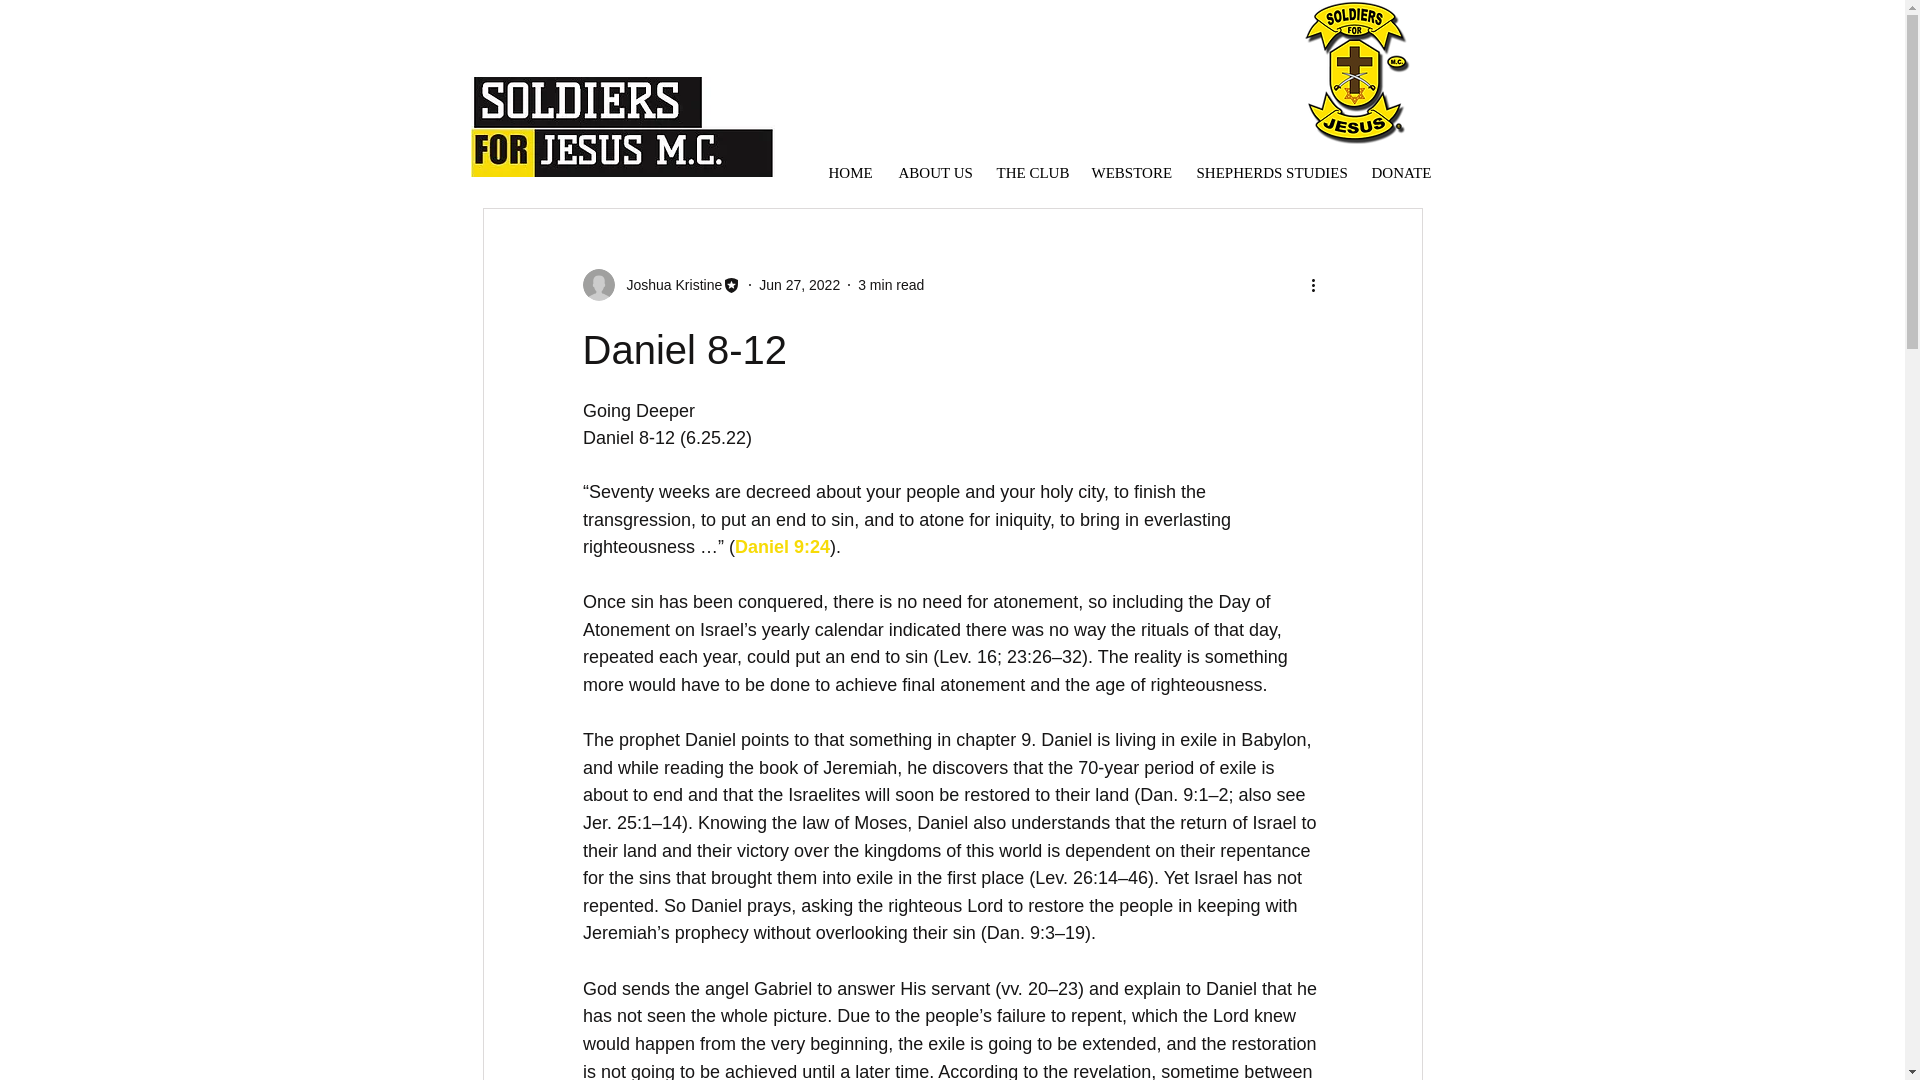  Describe the element at coordinates (1128, 171) in the screenshot. I see `WEBSTORE` at that location.